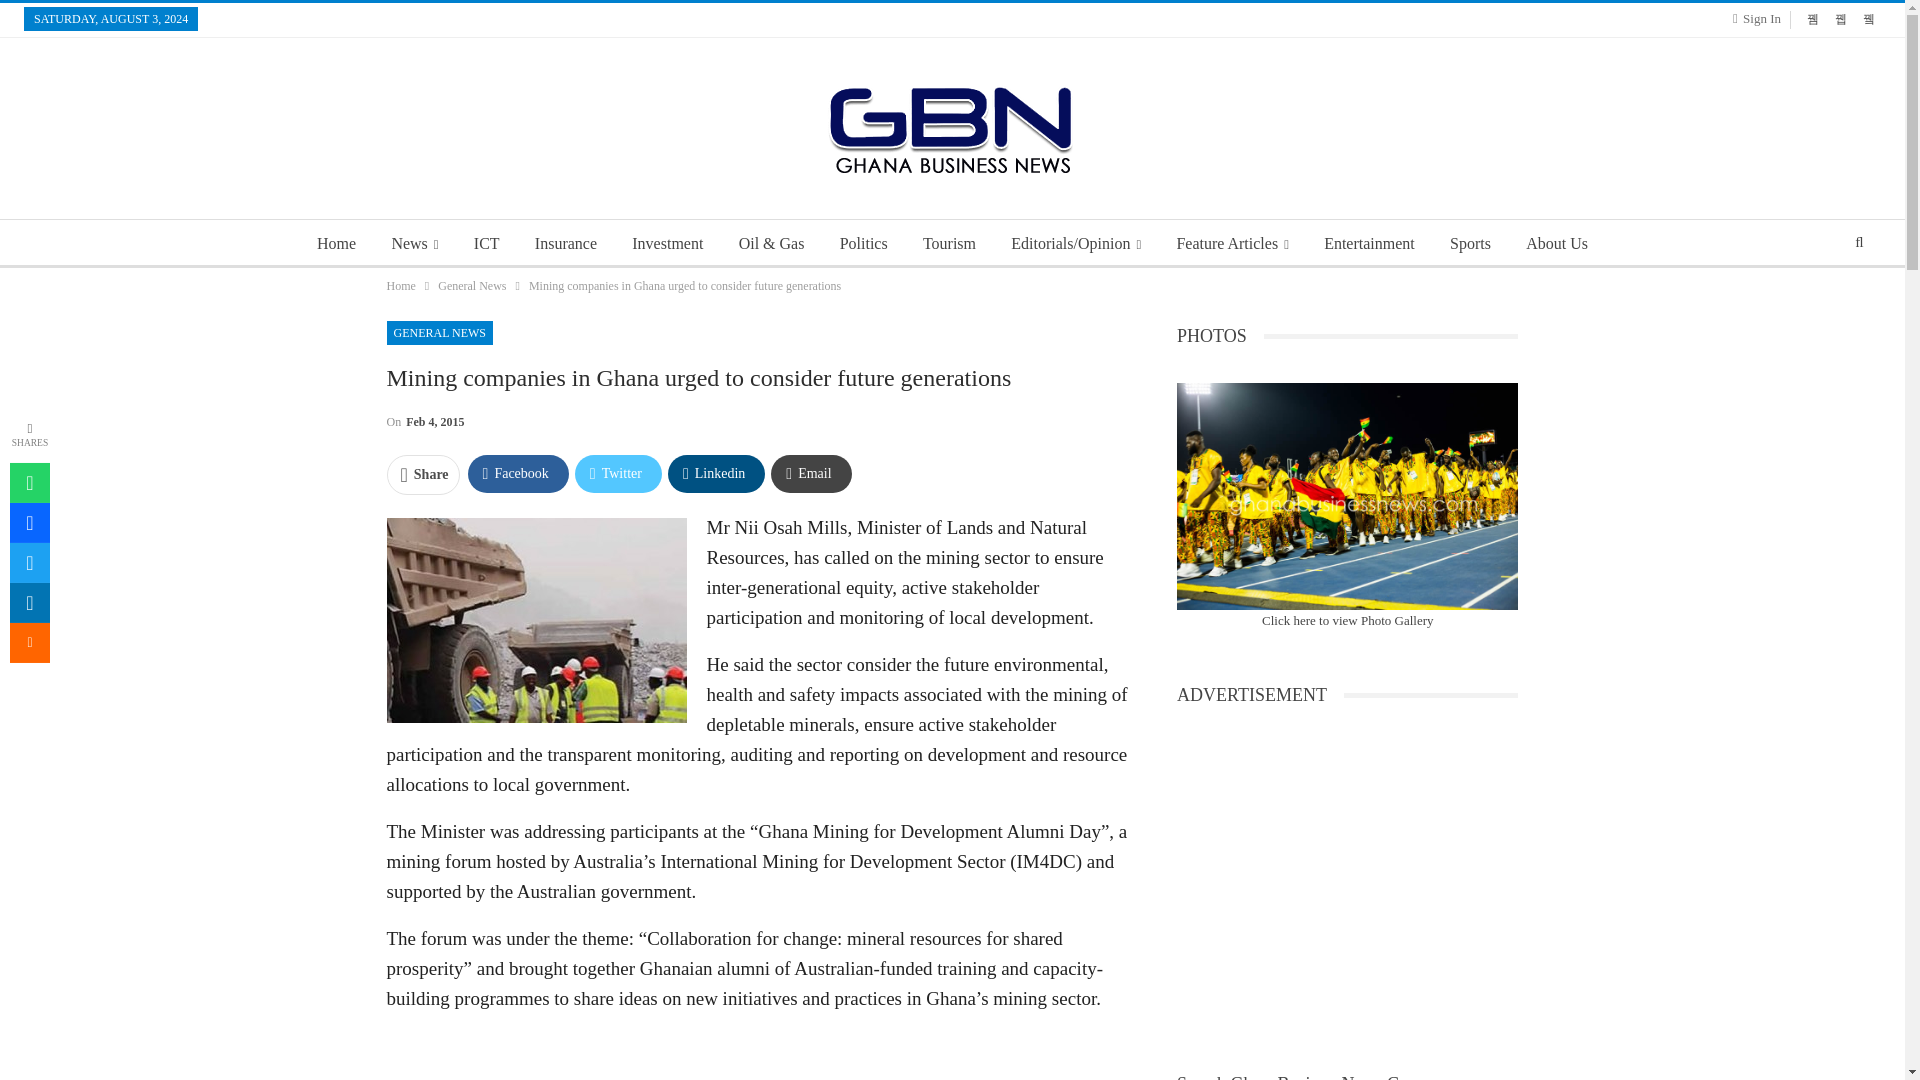 The image size is (1920, 1080). I want to click on General News, so click(472, 286).